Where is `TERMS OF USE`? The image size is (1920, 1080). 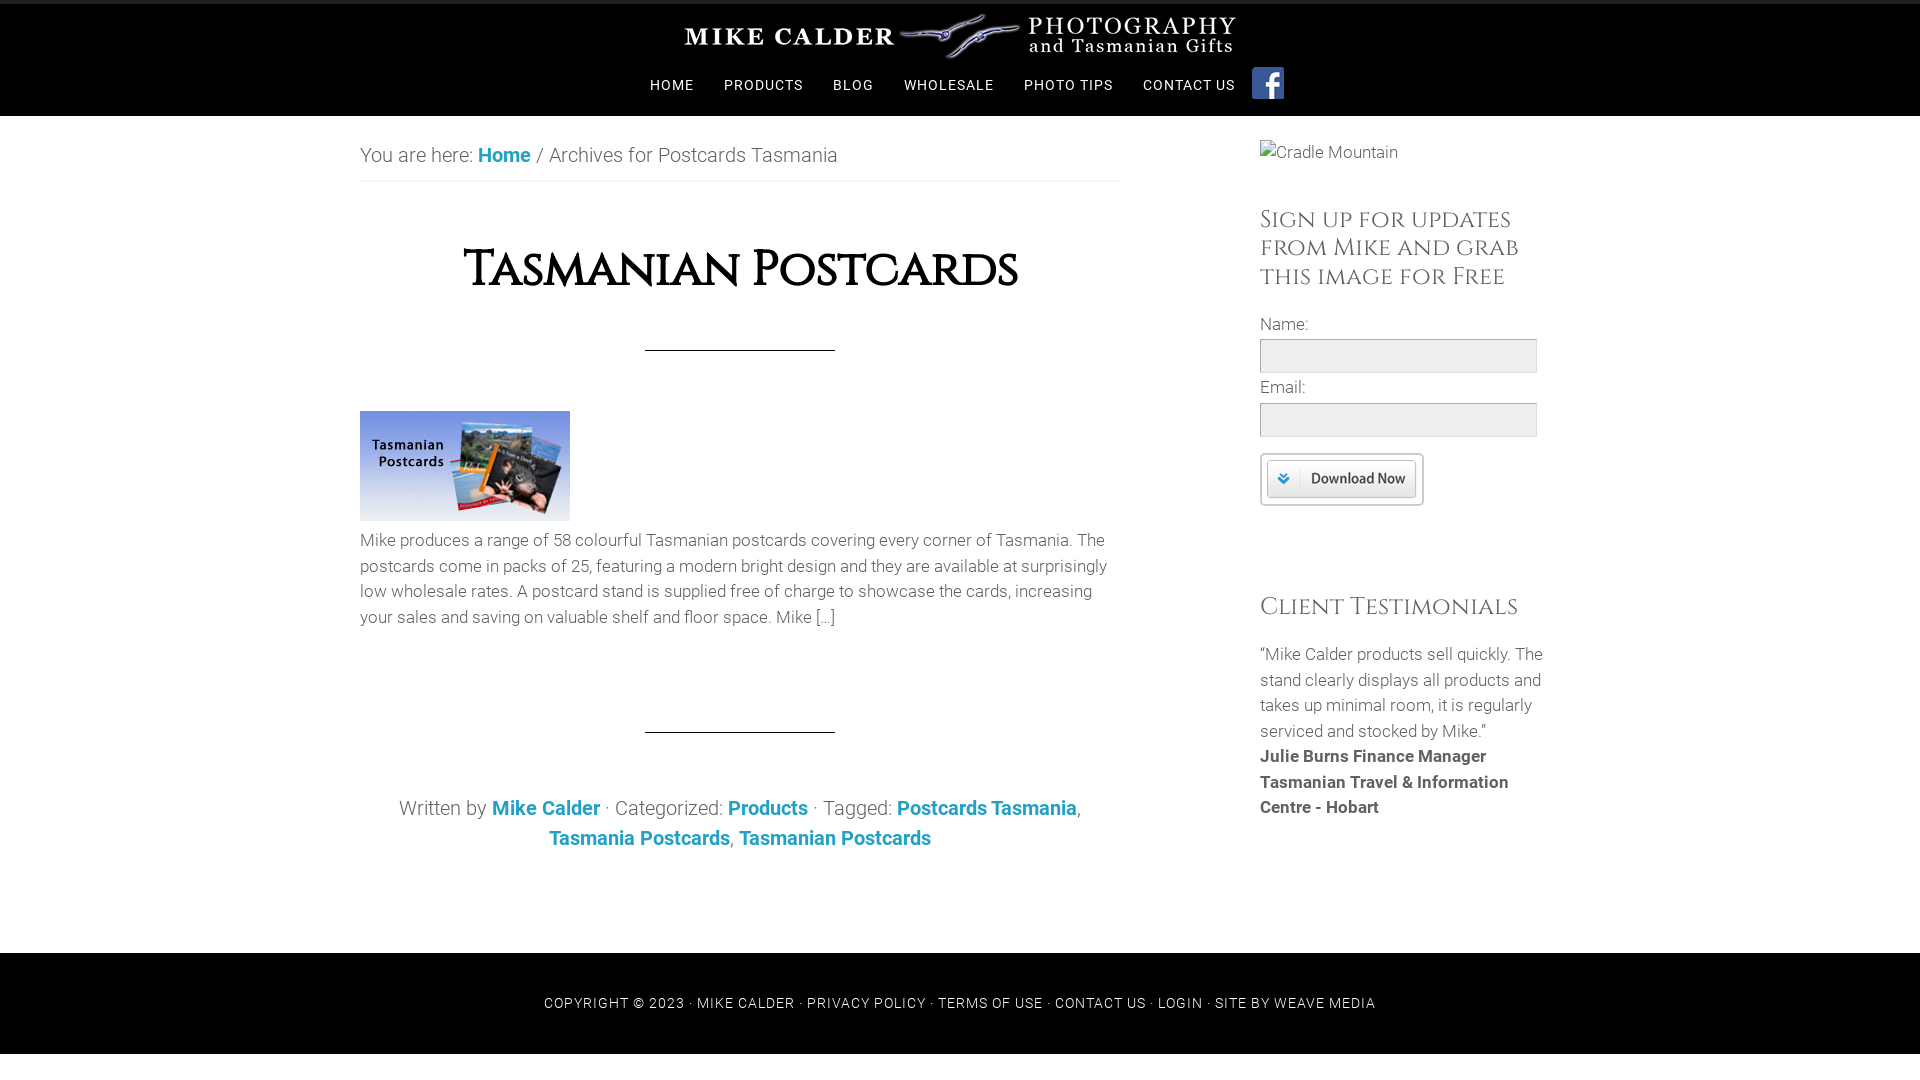
TERMS OF USE is located at coordinates (990, 1003).